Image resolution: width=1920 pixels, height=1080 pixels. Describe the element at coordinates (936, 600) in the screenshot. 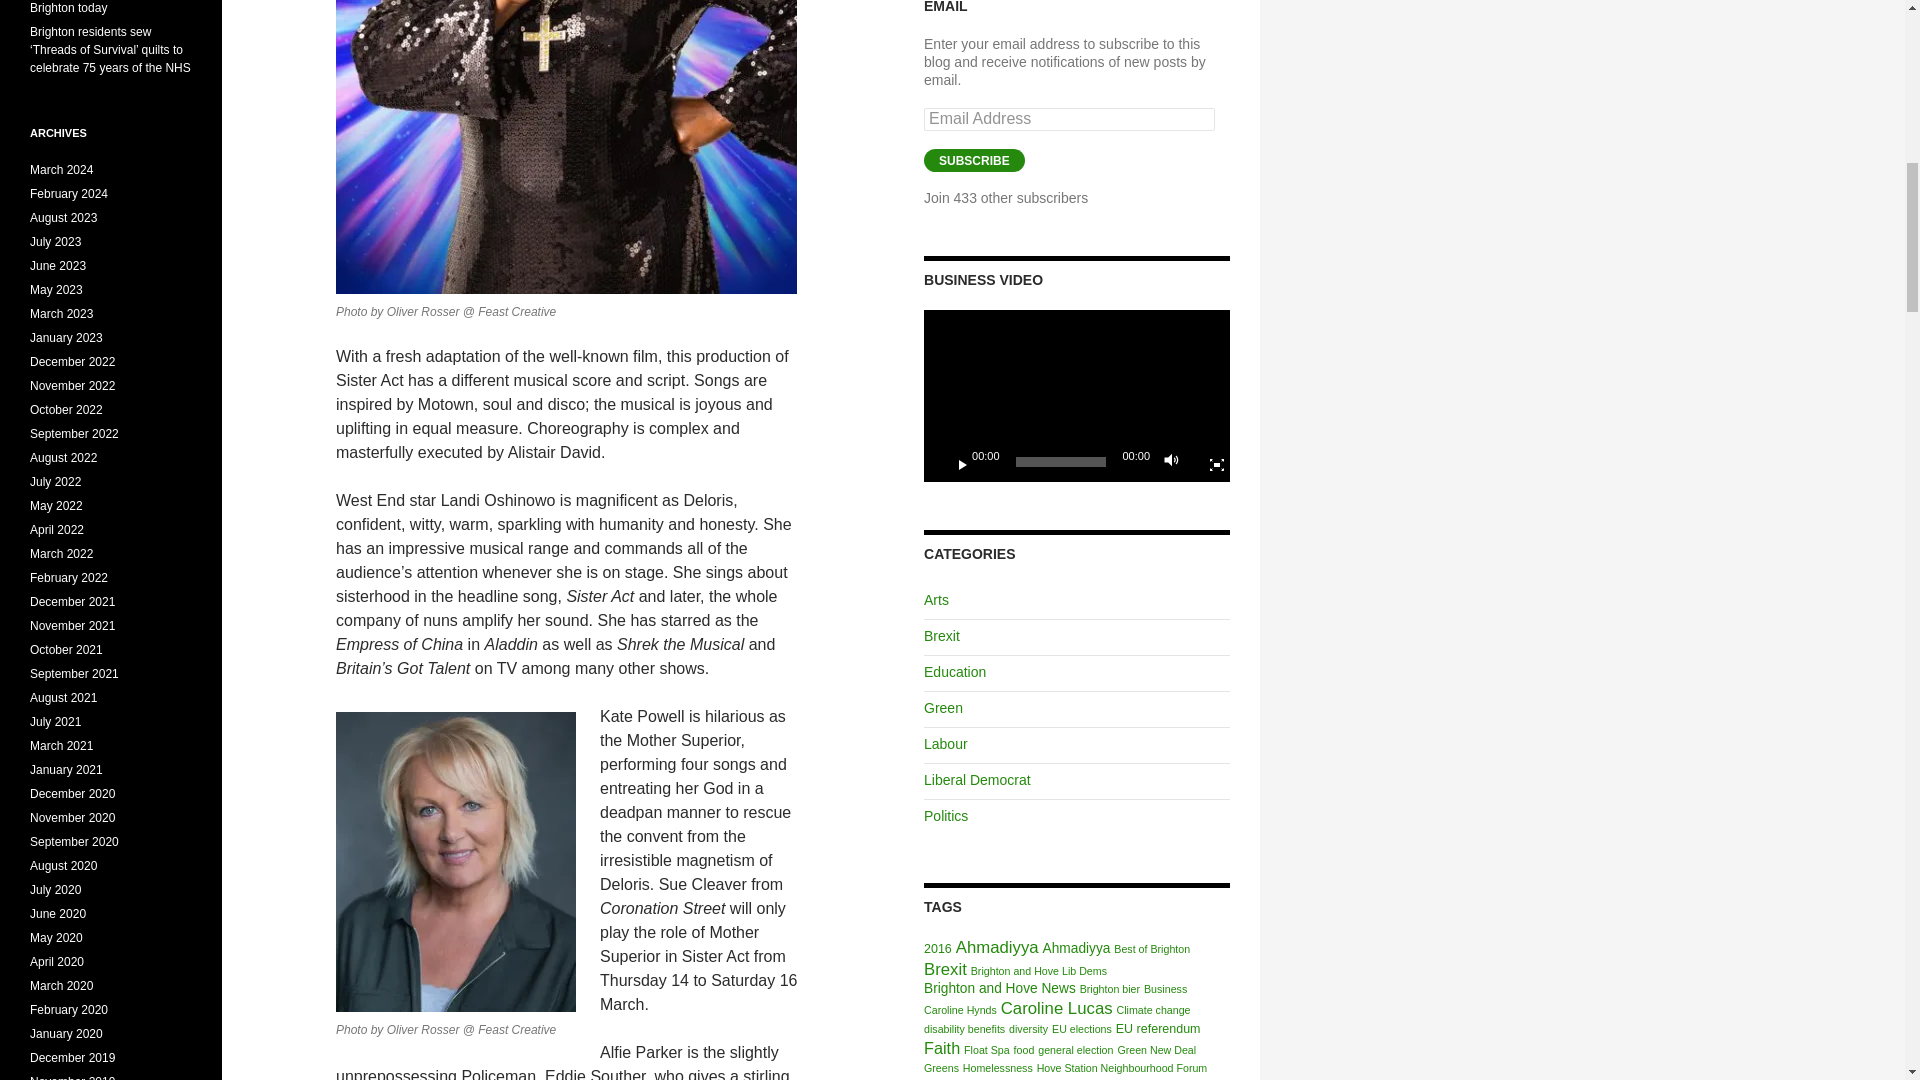

I see `Arts` at that location.